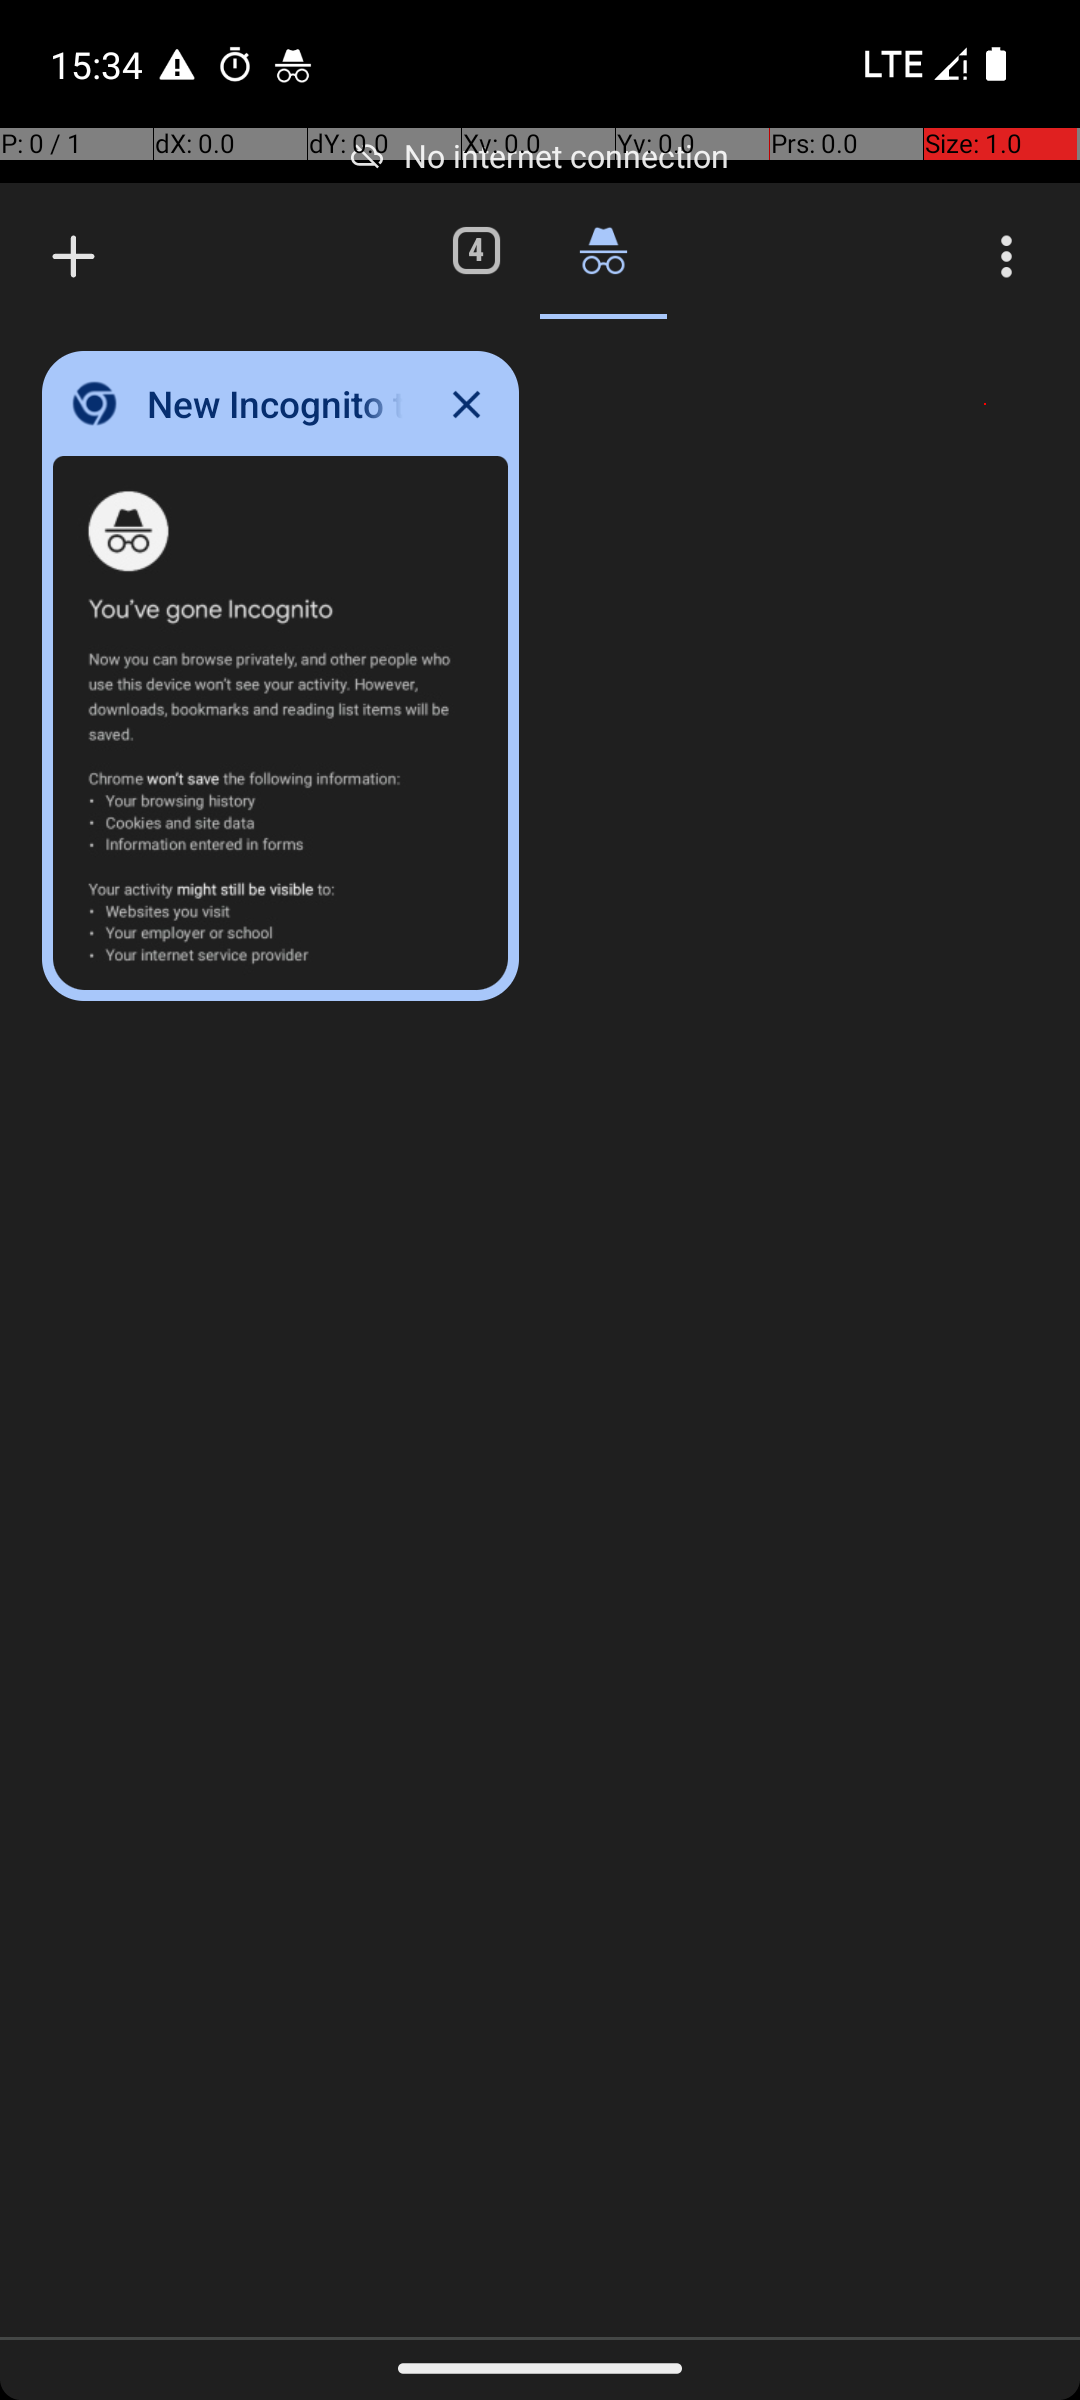 This screenshot has width=1080, height=2400. I want to click on Close New Incognito tab tab, so click(466, 404).